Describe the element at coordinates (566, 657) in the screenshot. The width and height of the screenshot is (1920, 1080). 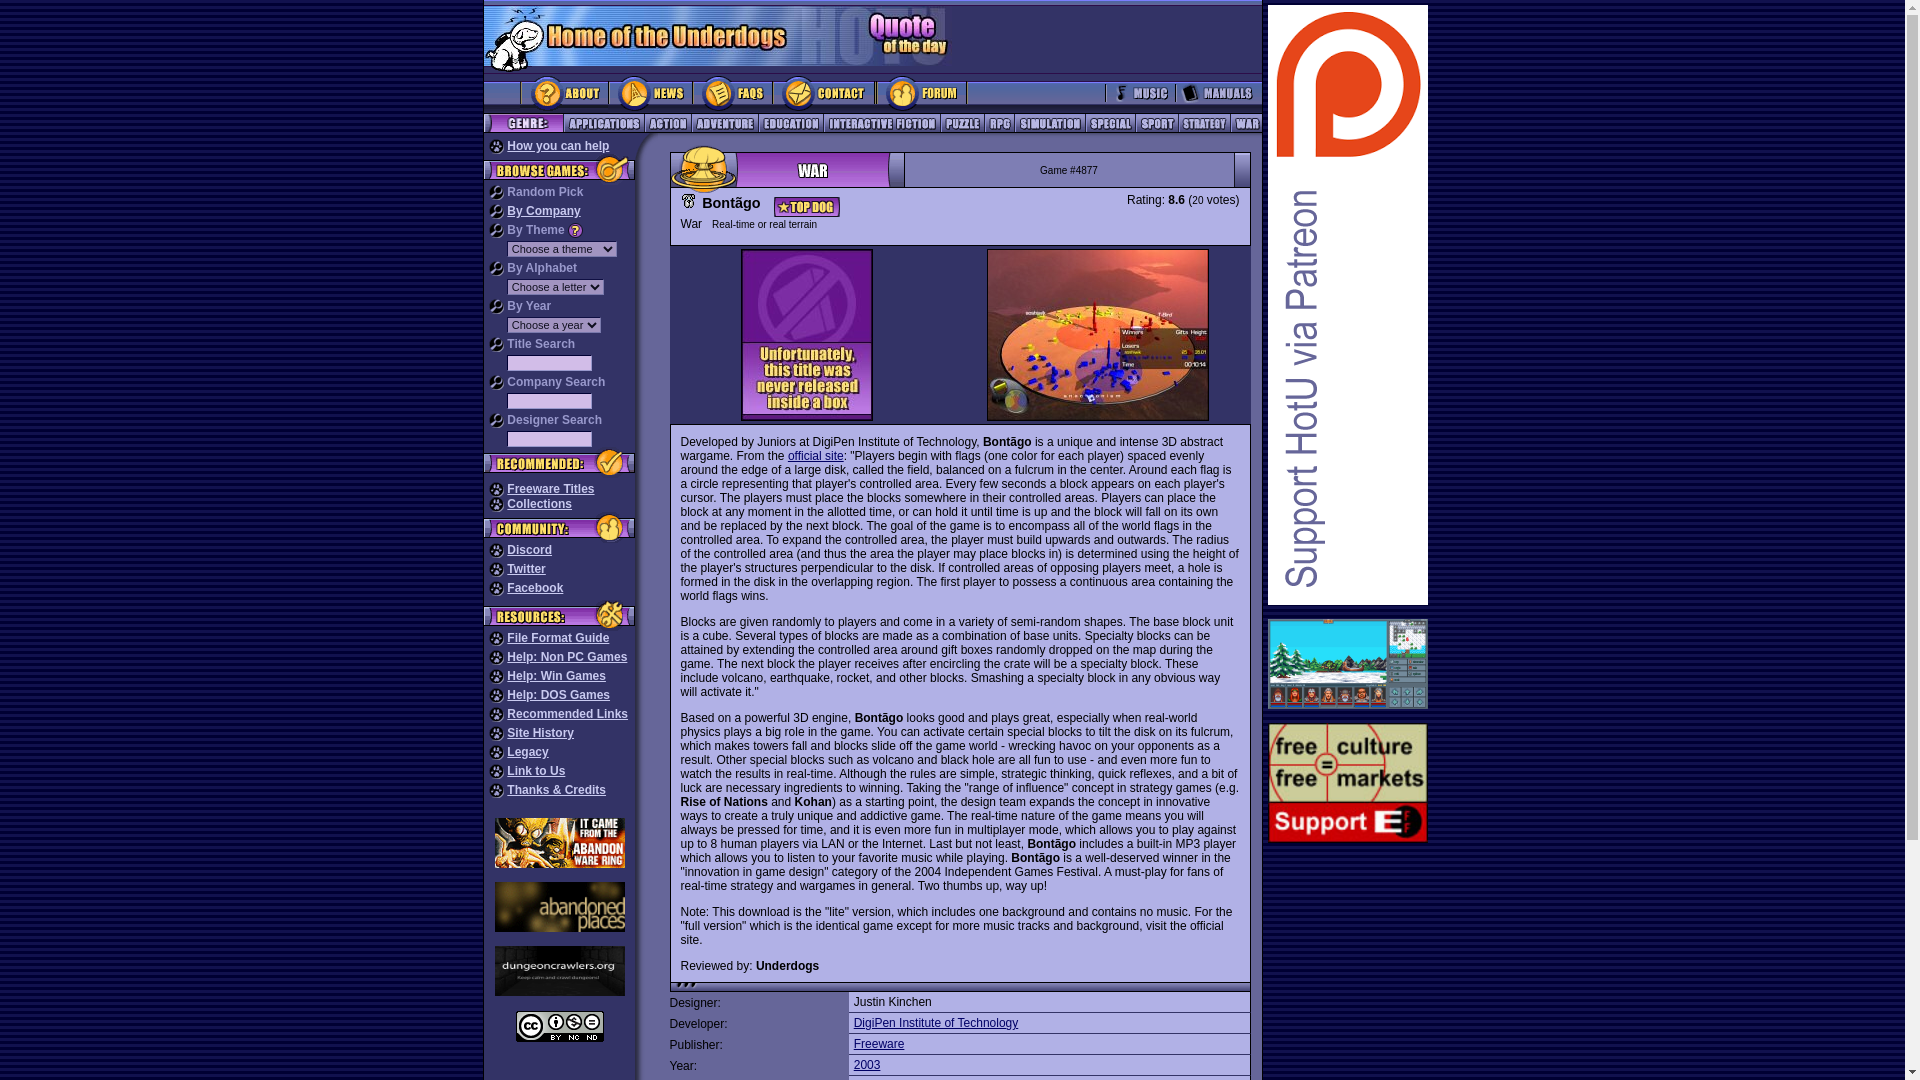
I see `Help: Non PC Games` at that location.